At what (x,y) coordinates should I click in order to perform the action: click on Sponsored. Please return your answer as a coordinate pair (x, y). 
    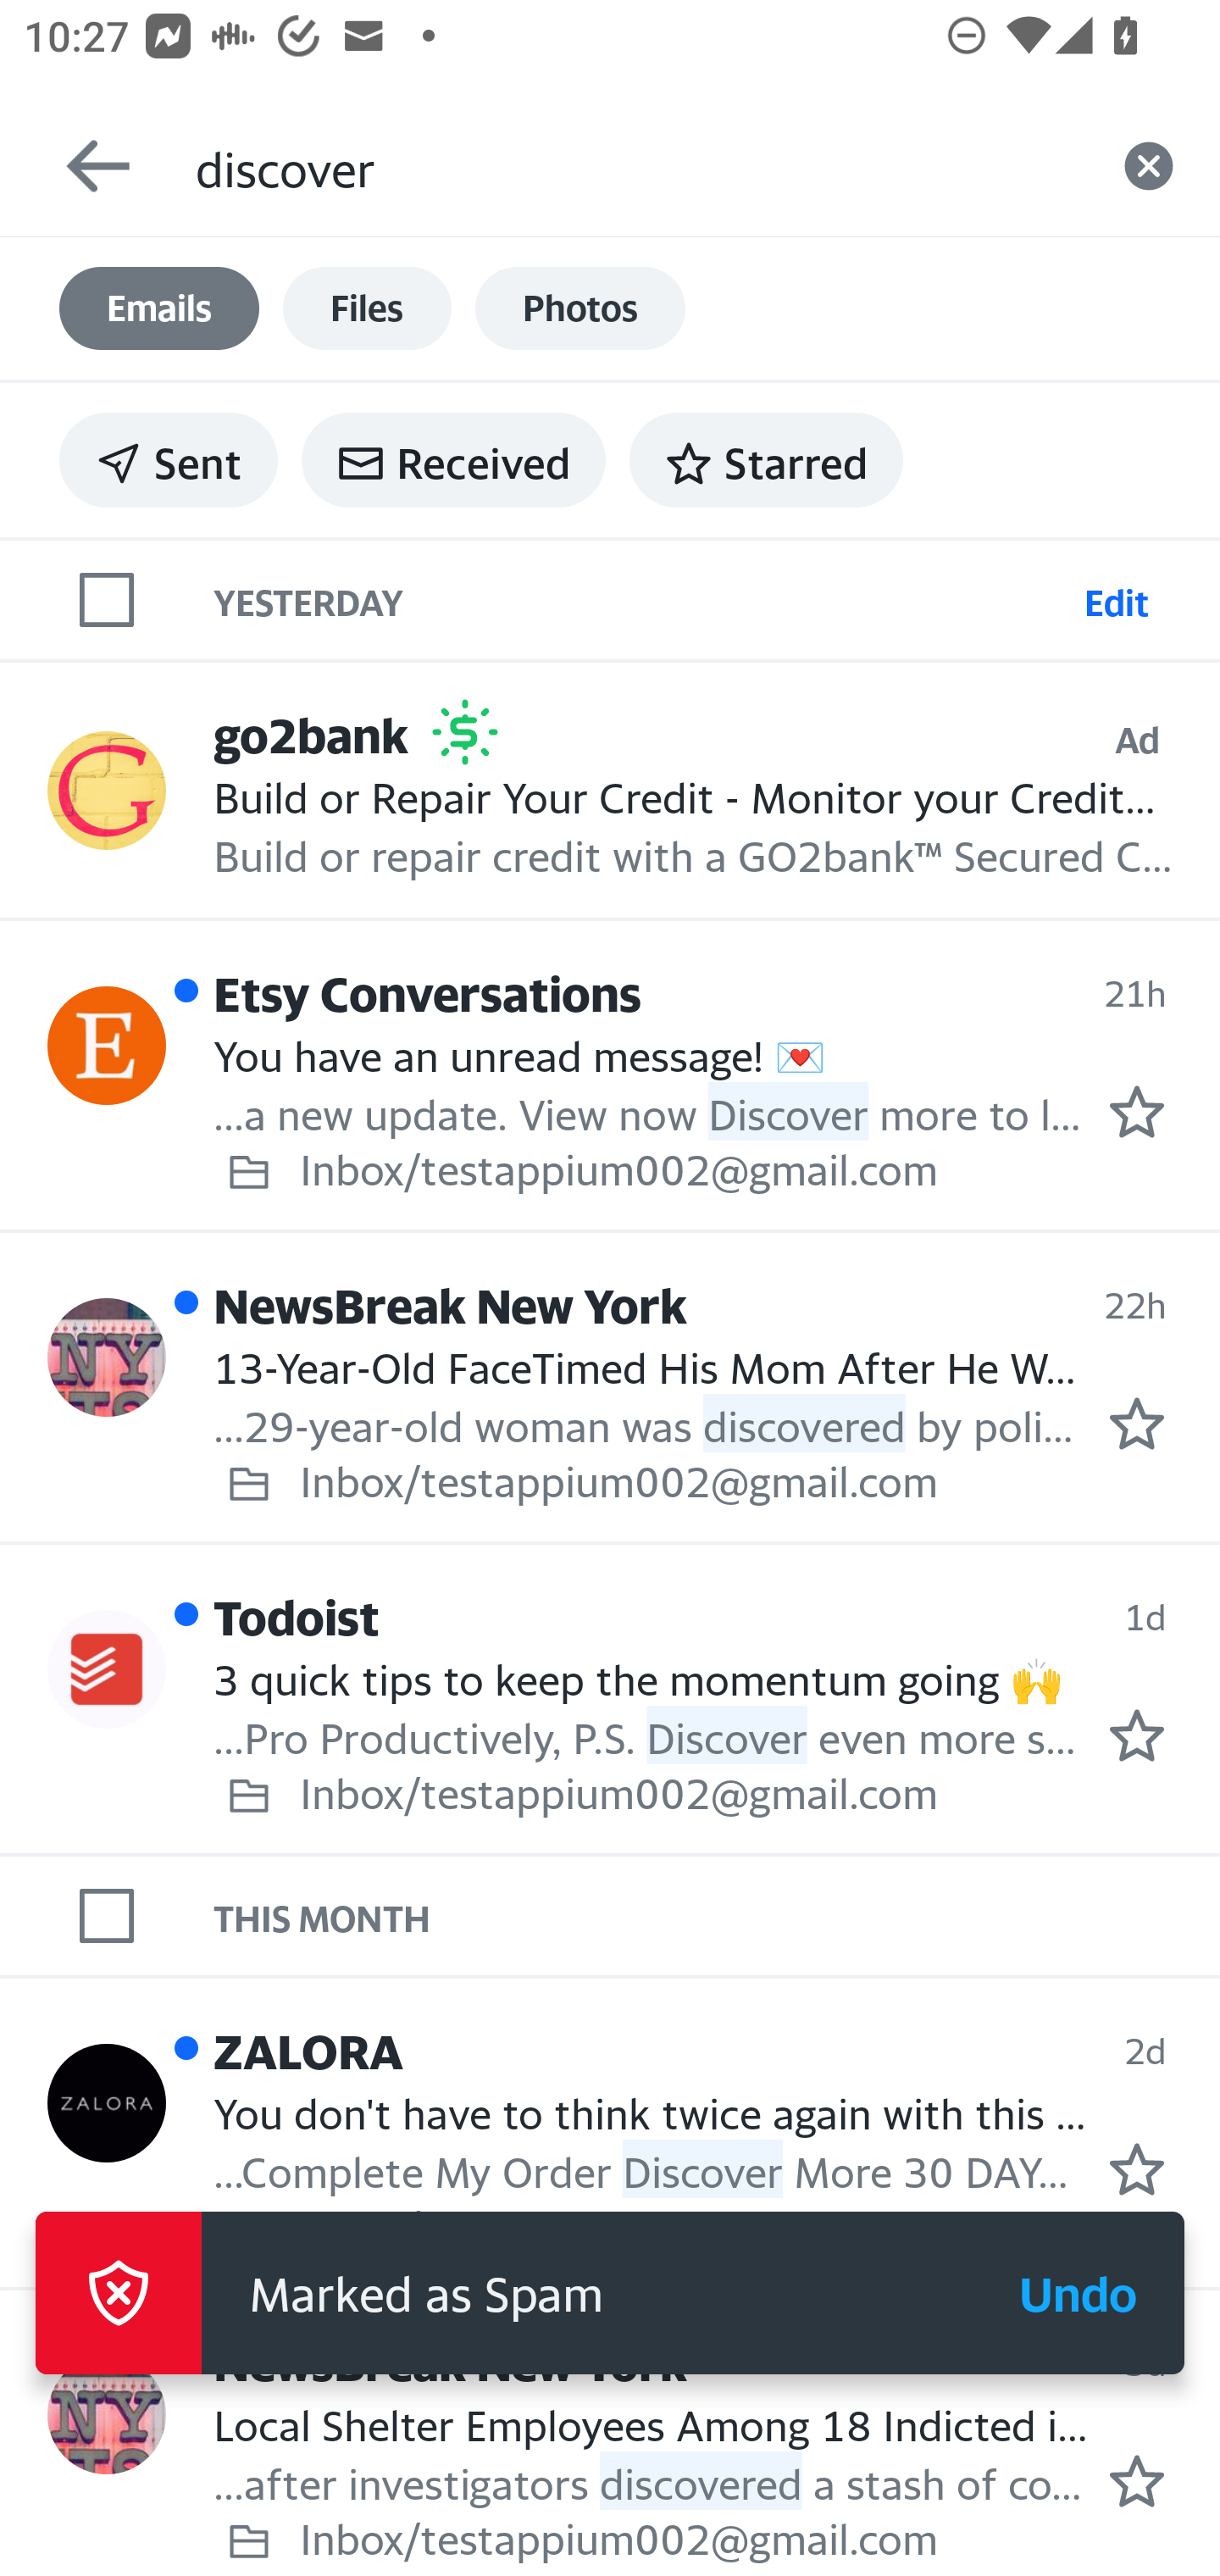
    Looking at the image, I should click on (464, 732).